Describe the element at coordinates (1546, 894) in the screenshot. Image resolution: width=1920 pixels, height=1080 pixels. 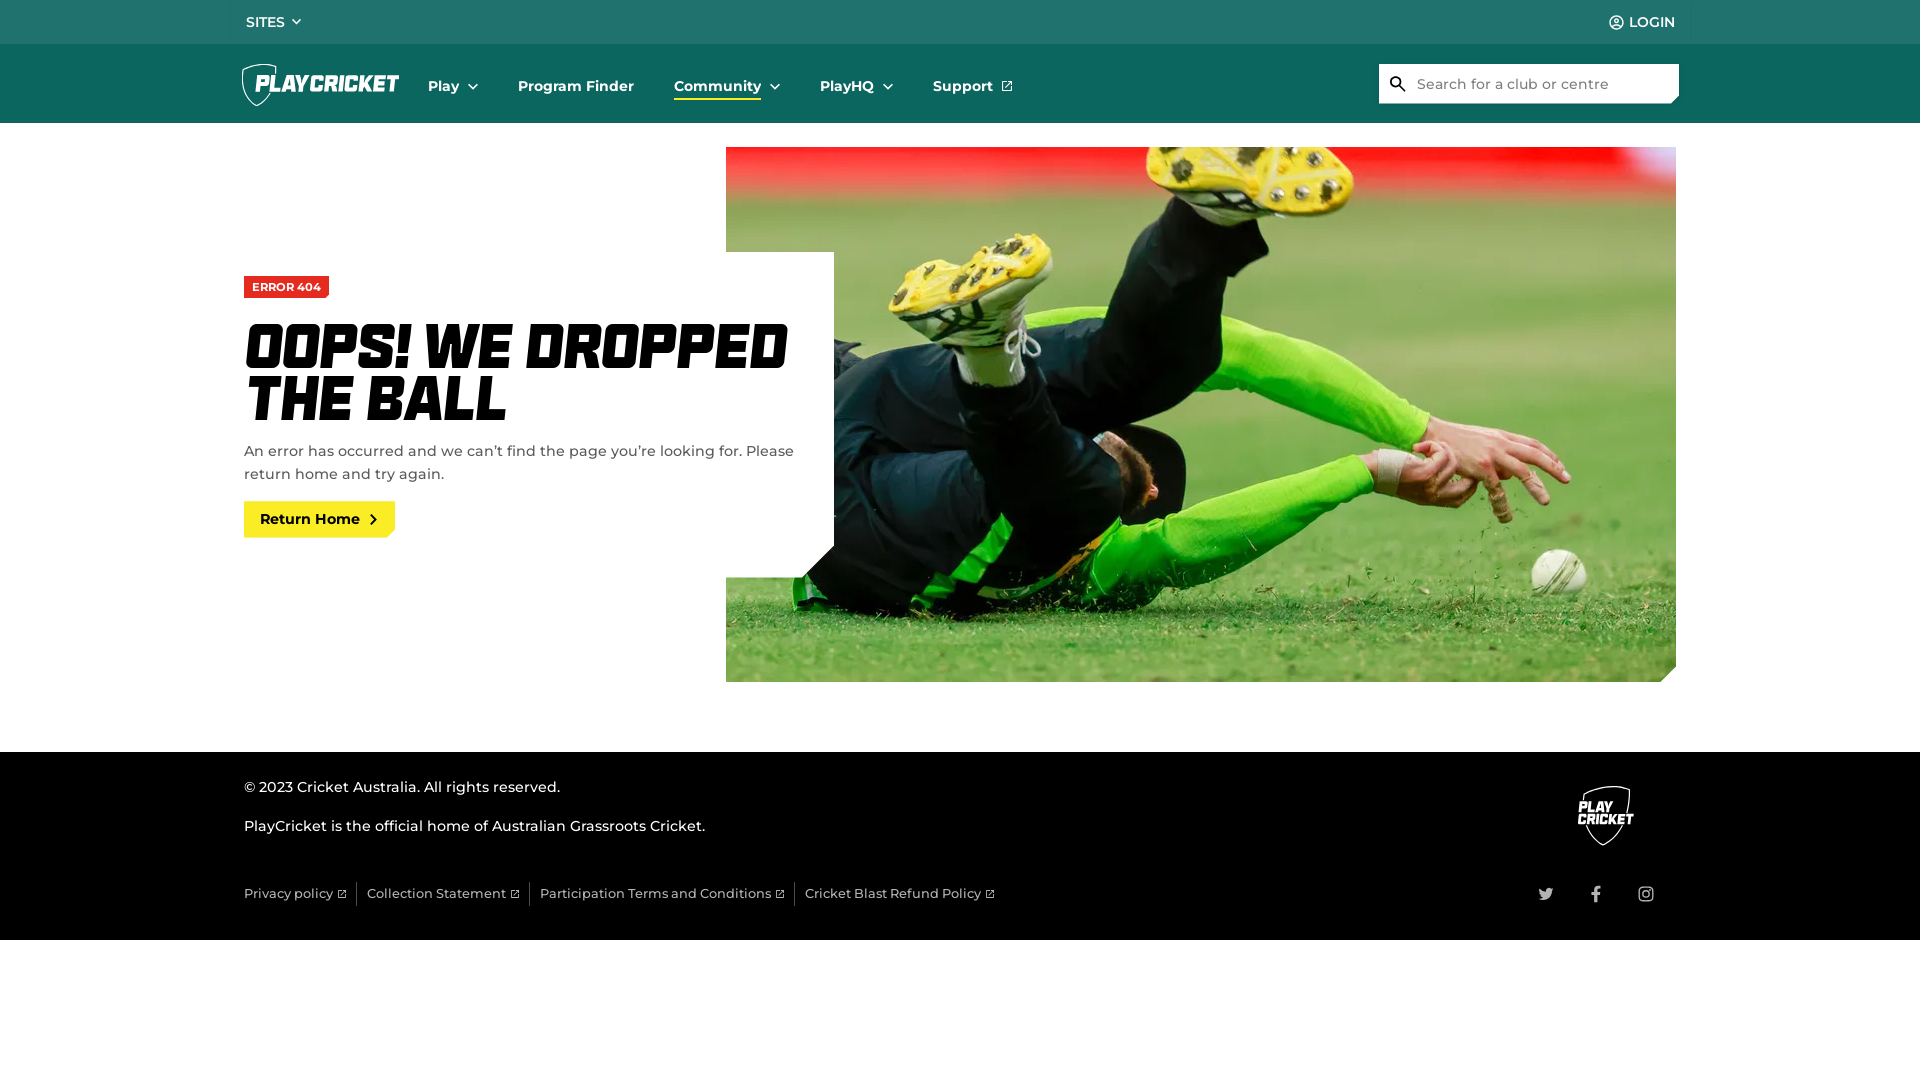
I see `twitter` at that location.